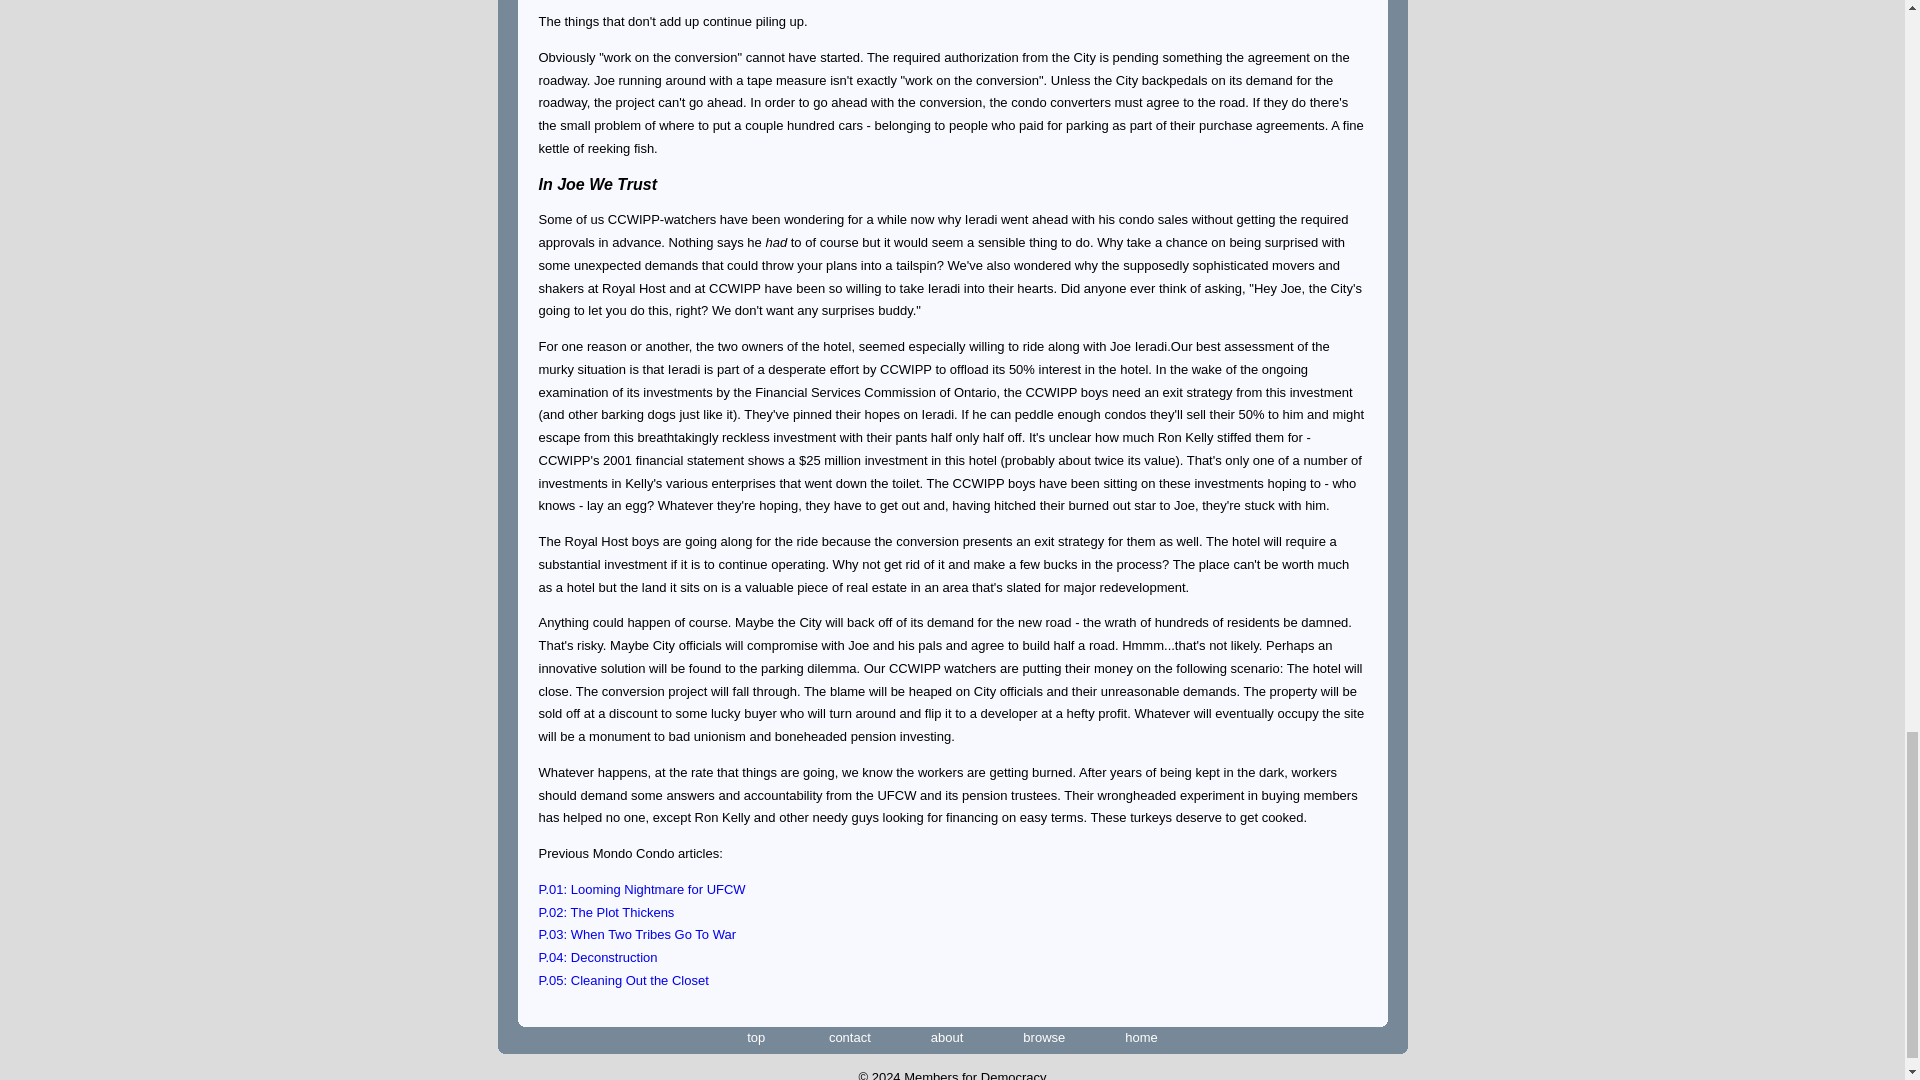 The width and height of the screenshot is (1920, 1080). I want to click on browse, so click(1044, 1038).